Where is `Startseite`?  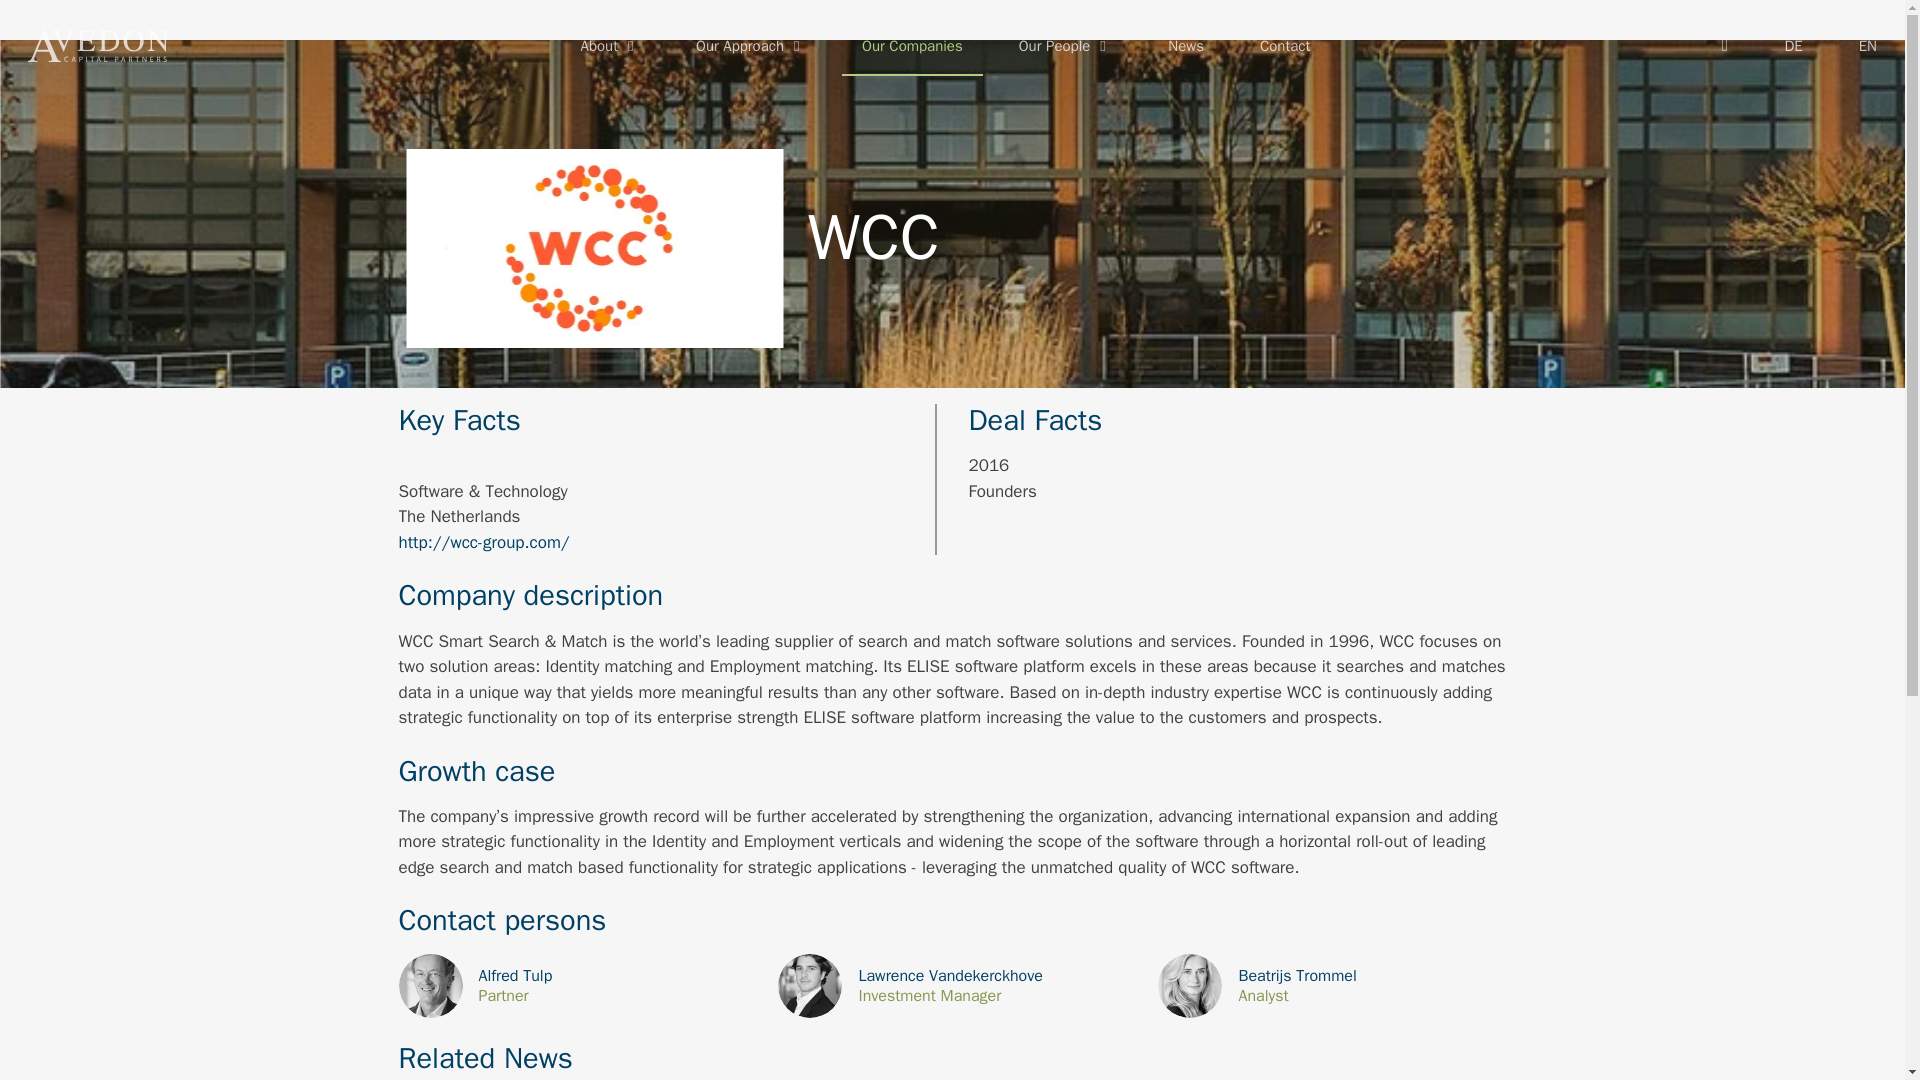
Startseite is located at coordinates (98, 46).